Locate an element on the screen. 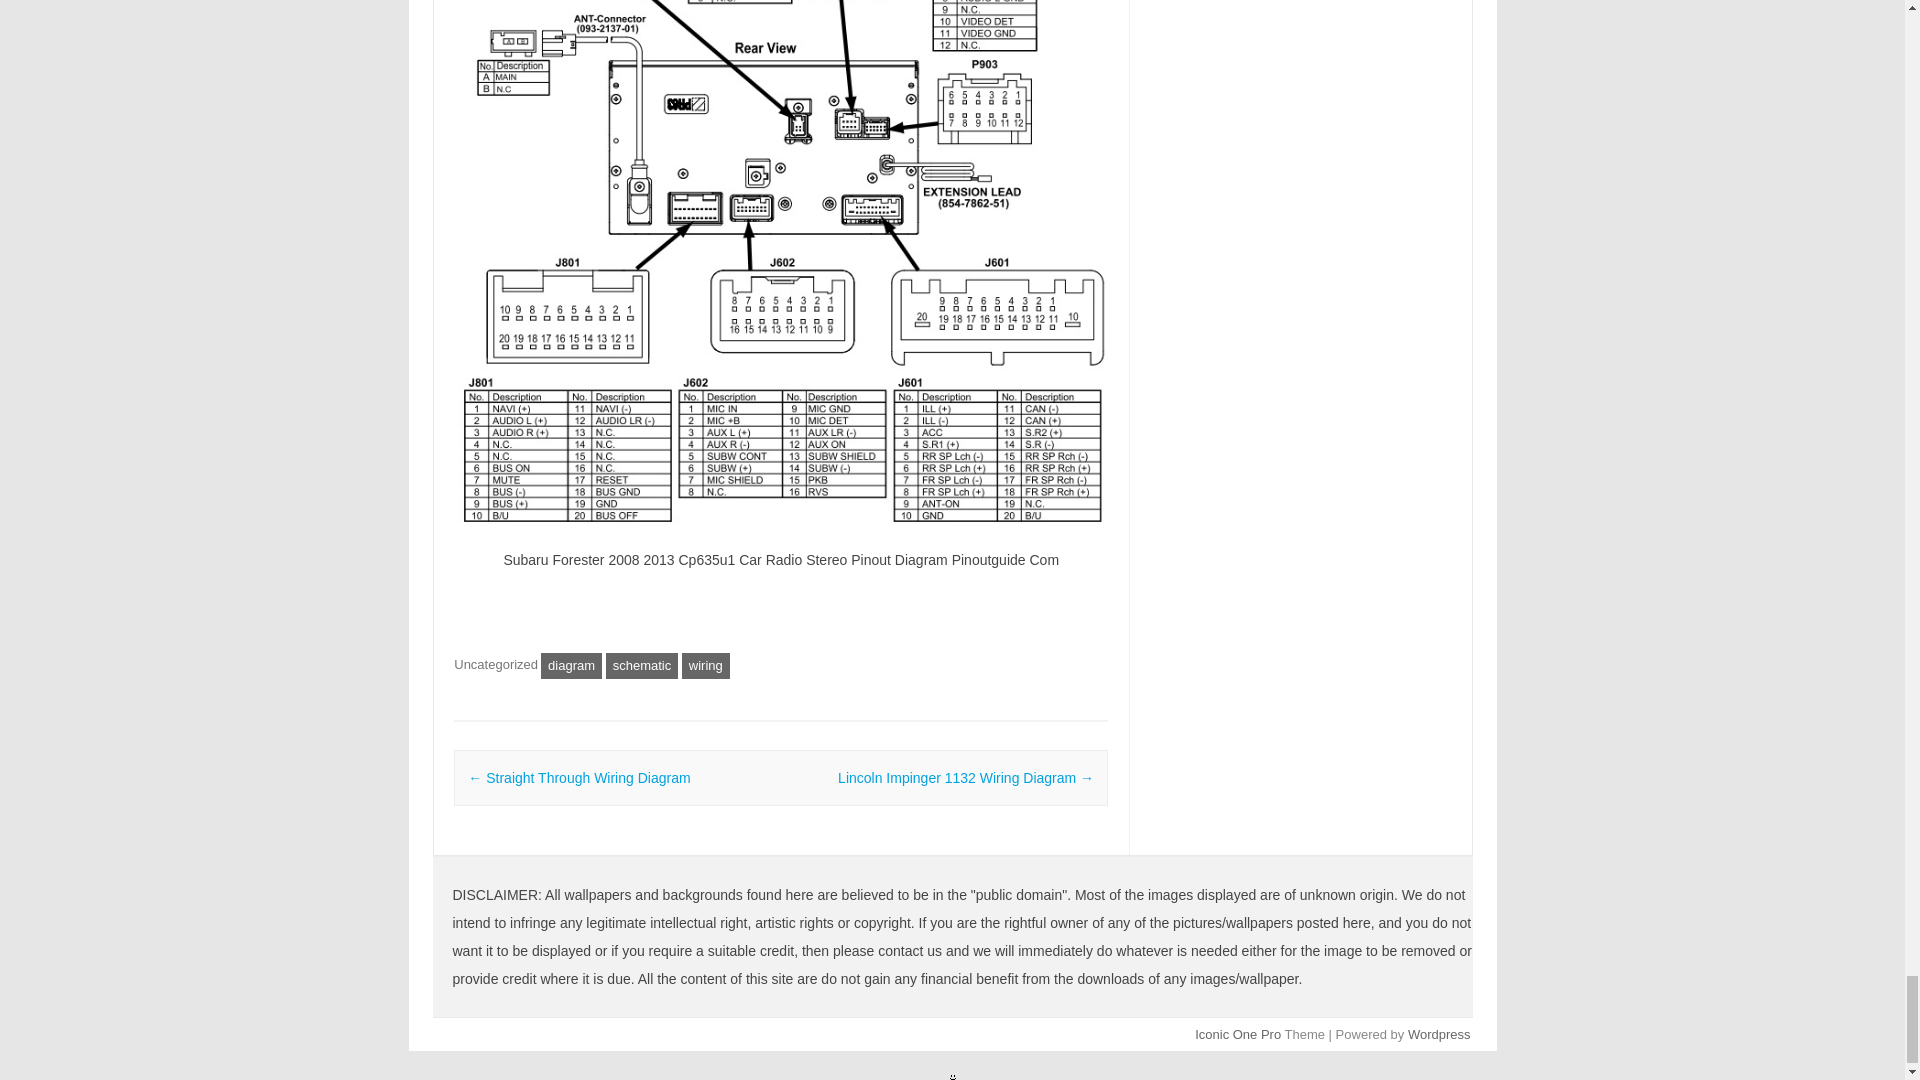 This screenshot has height=1080, width=1920. Iconic One Pro is located at coordinates (1237, 1034).